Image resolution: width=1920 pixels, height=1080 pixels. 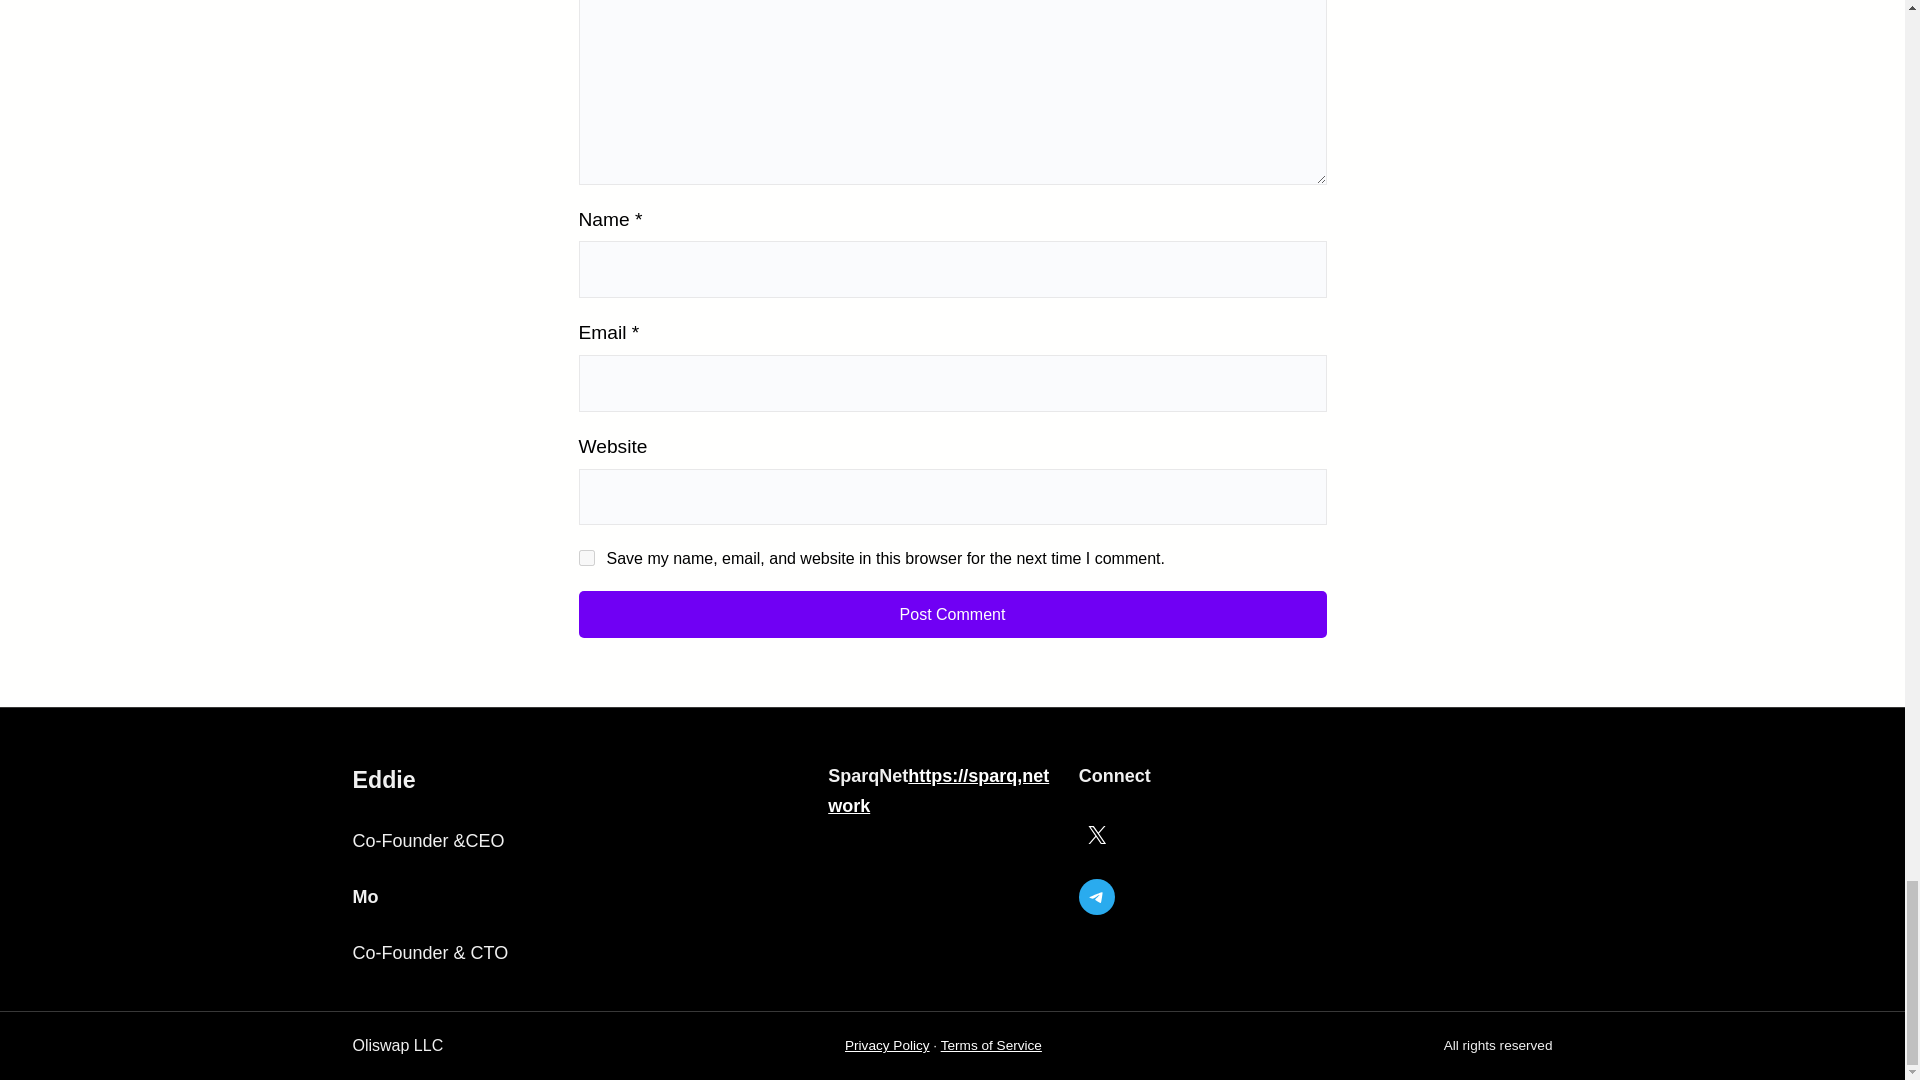 What do you see at coordinates (952, 614) in the screenshot?
I see `Post Comment` at bounding box center [952, 614].